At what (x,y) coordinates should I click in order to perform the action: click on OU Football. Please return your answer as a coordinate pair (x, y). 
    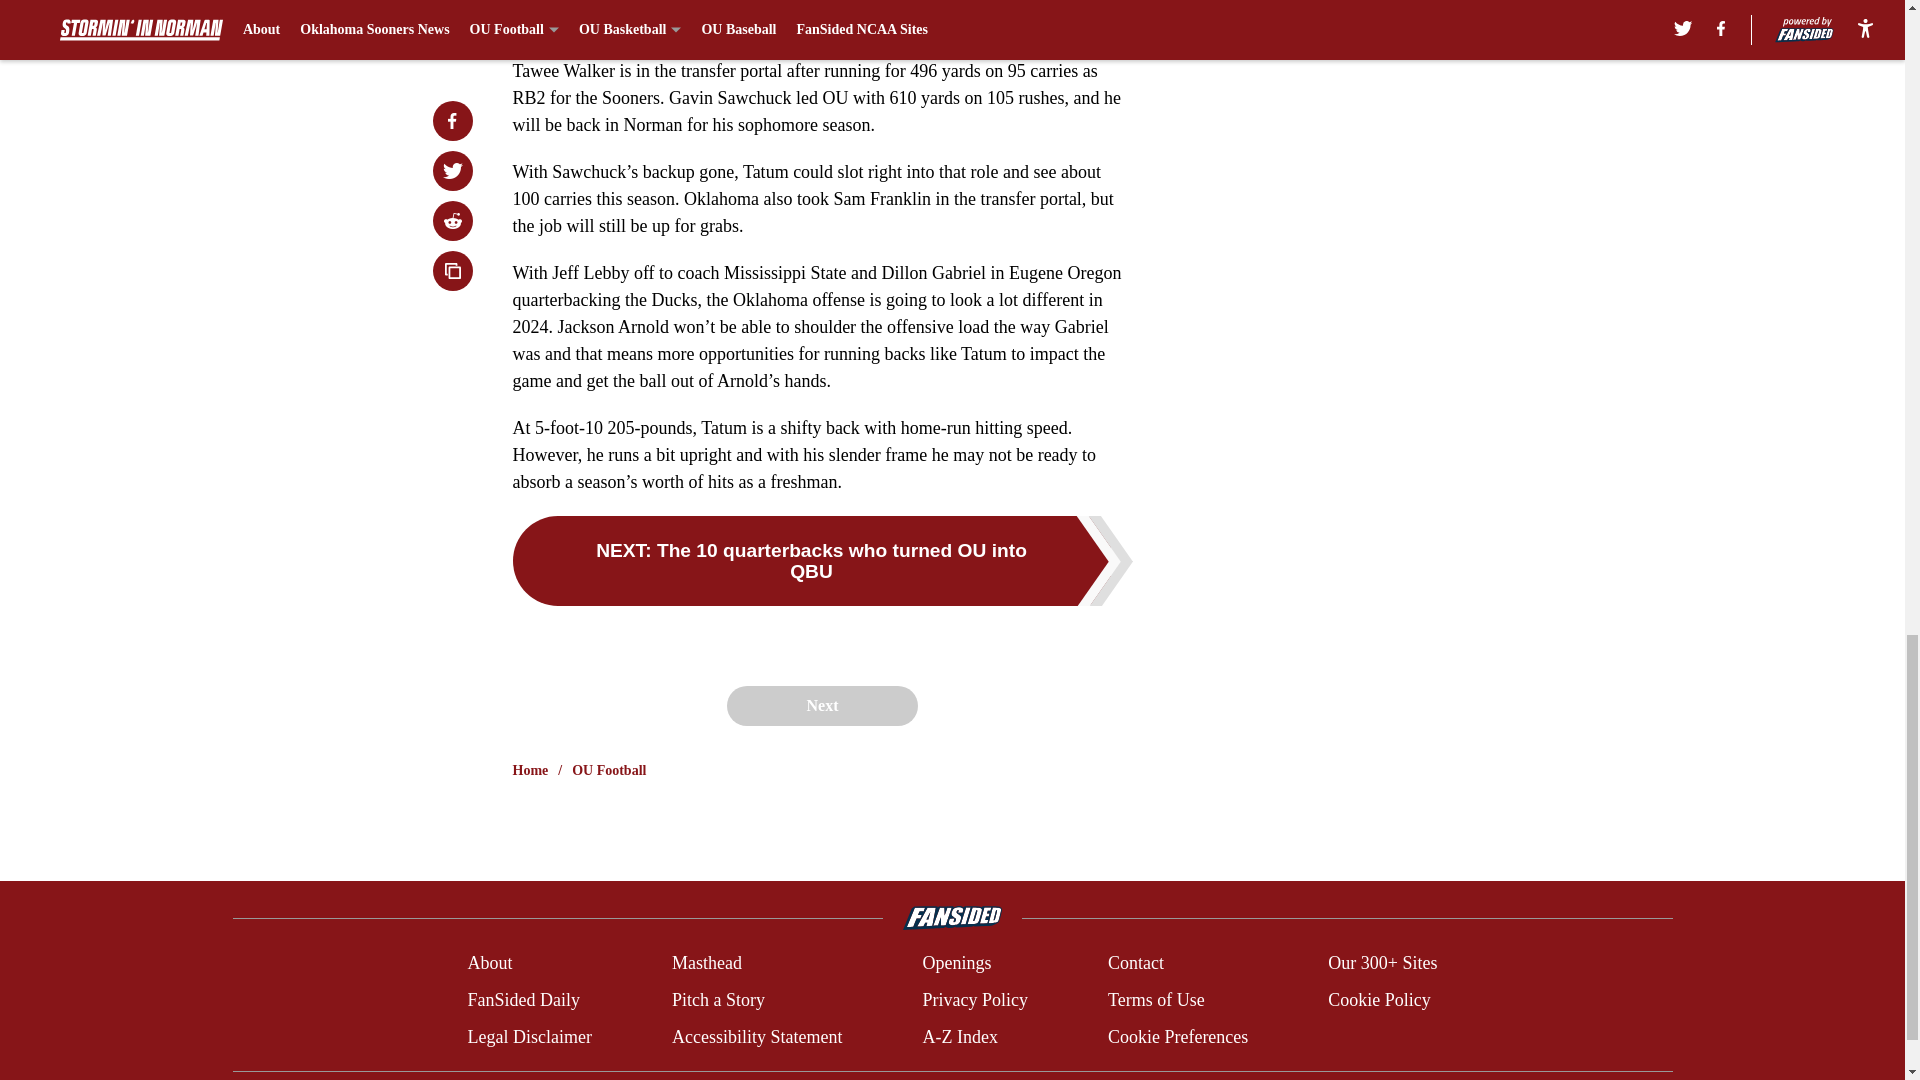
    Looking at the image, I should click on (608, 770).